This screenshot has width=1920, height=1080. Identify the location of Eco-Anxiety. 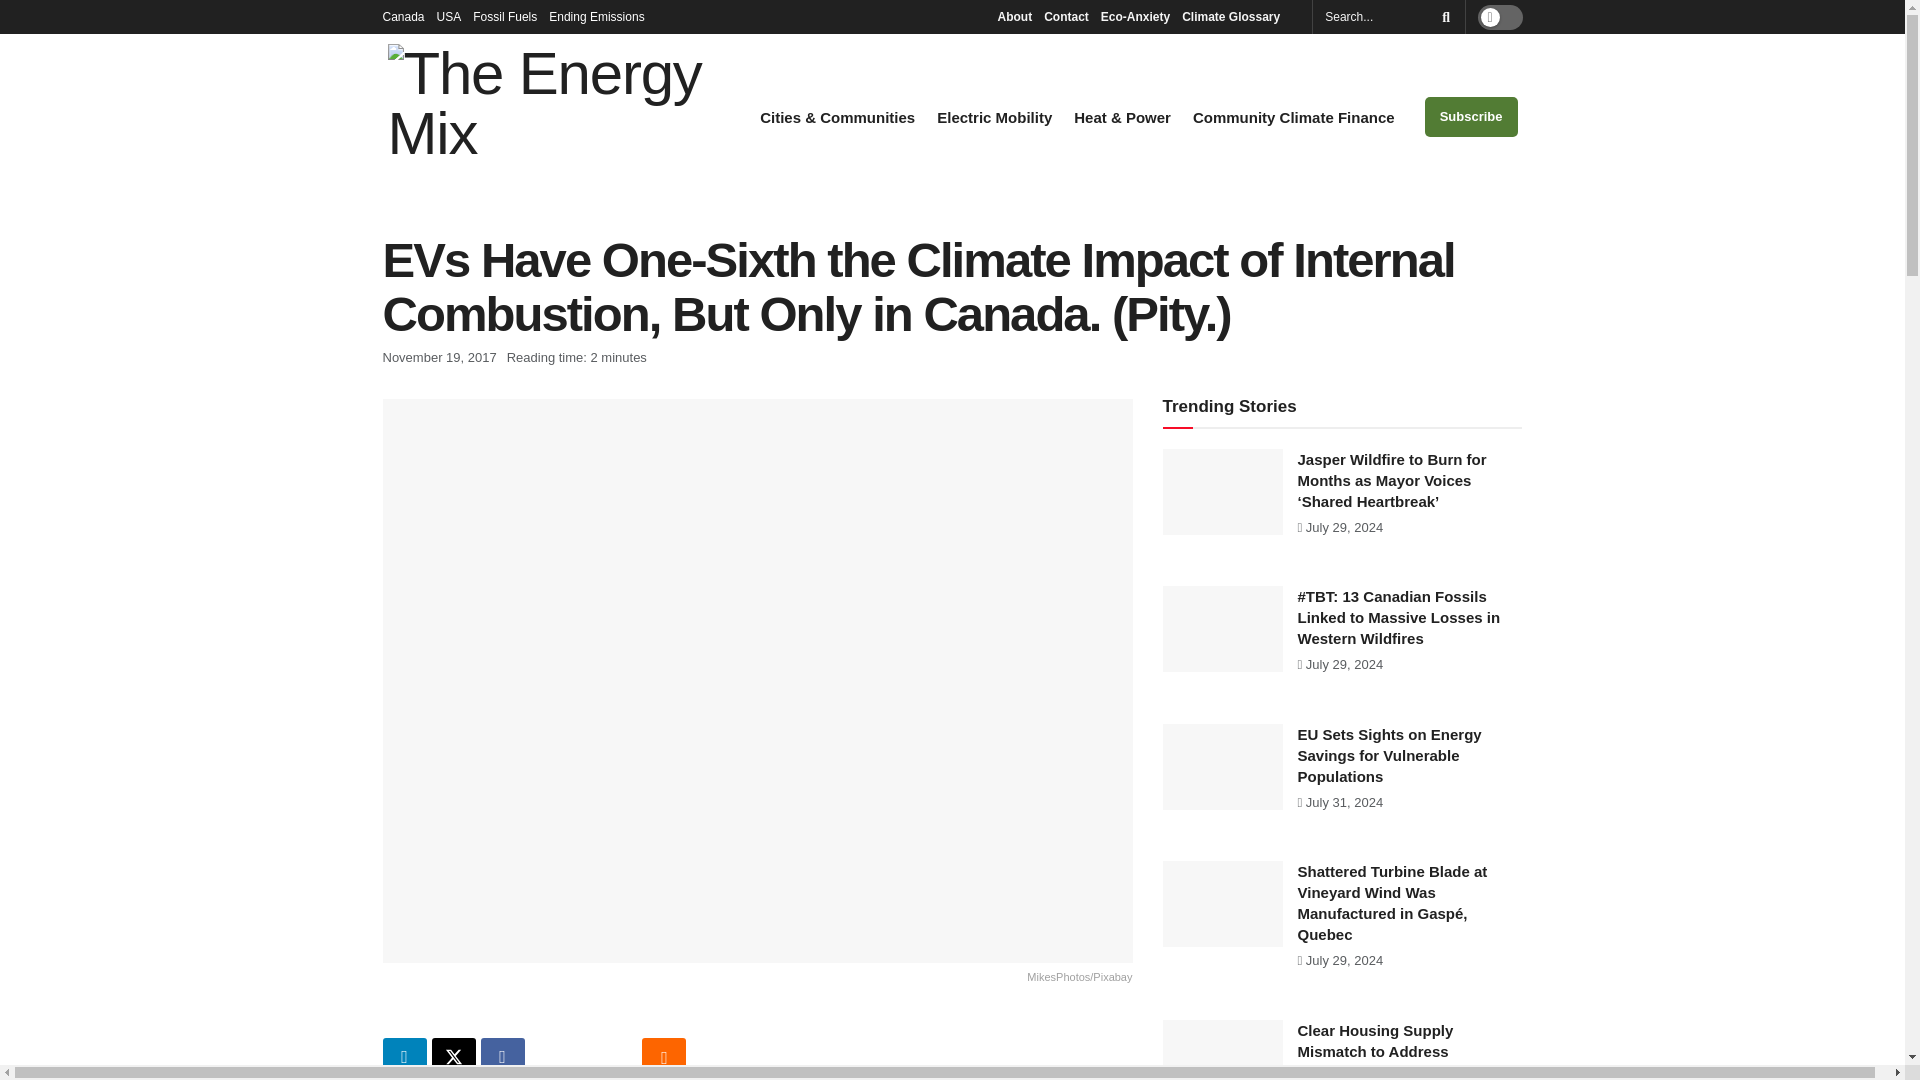
(1134, 16).